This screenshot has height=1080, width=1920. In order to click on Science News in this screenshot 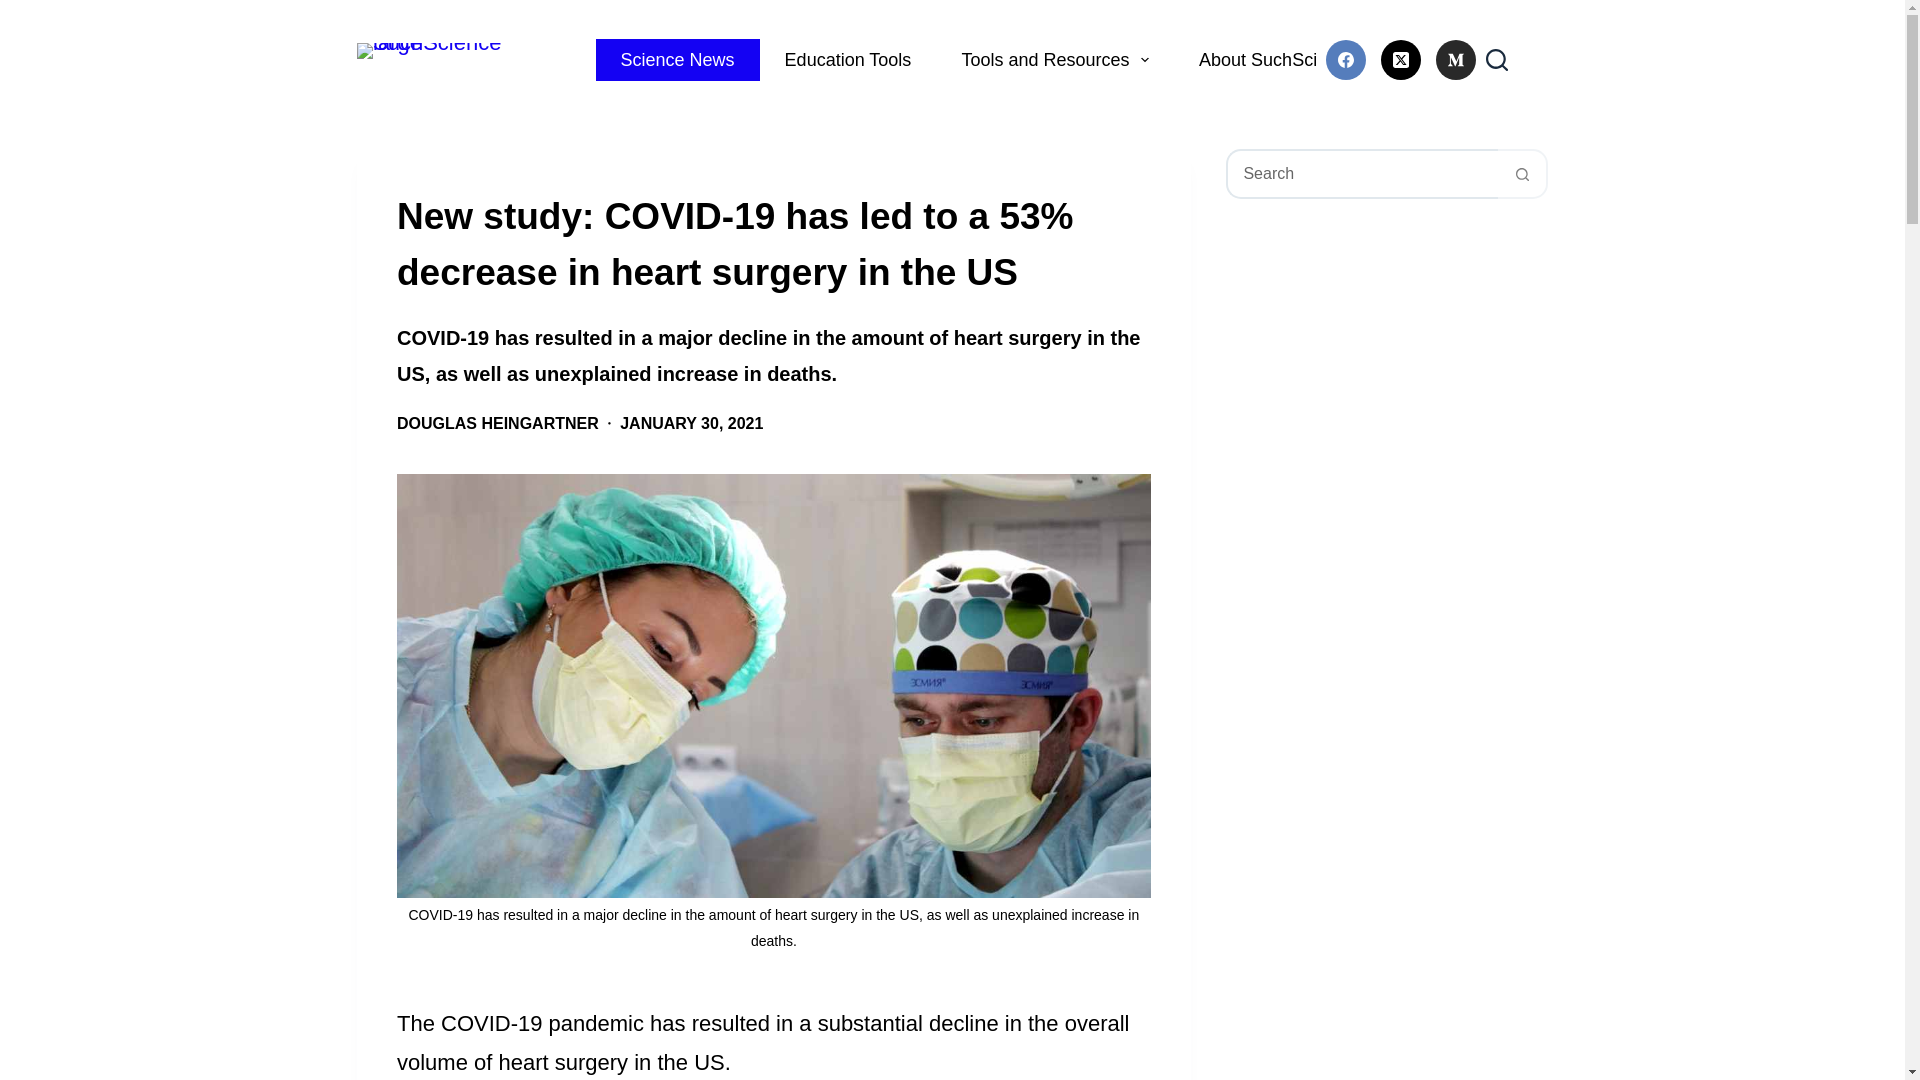, I will do `click(678, 60)`.